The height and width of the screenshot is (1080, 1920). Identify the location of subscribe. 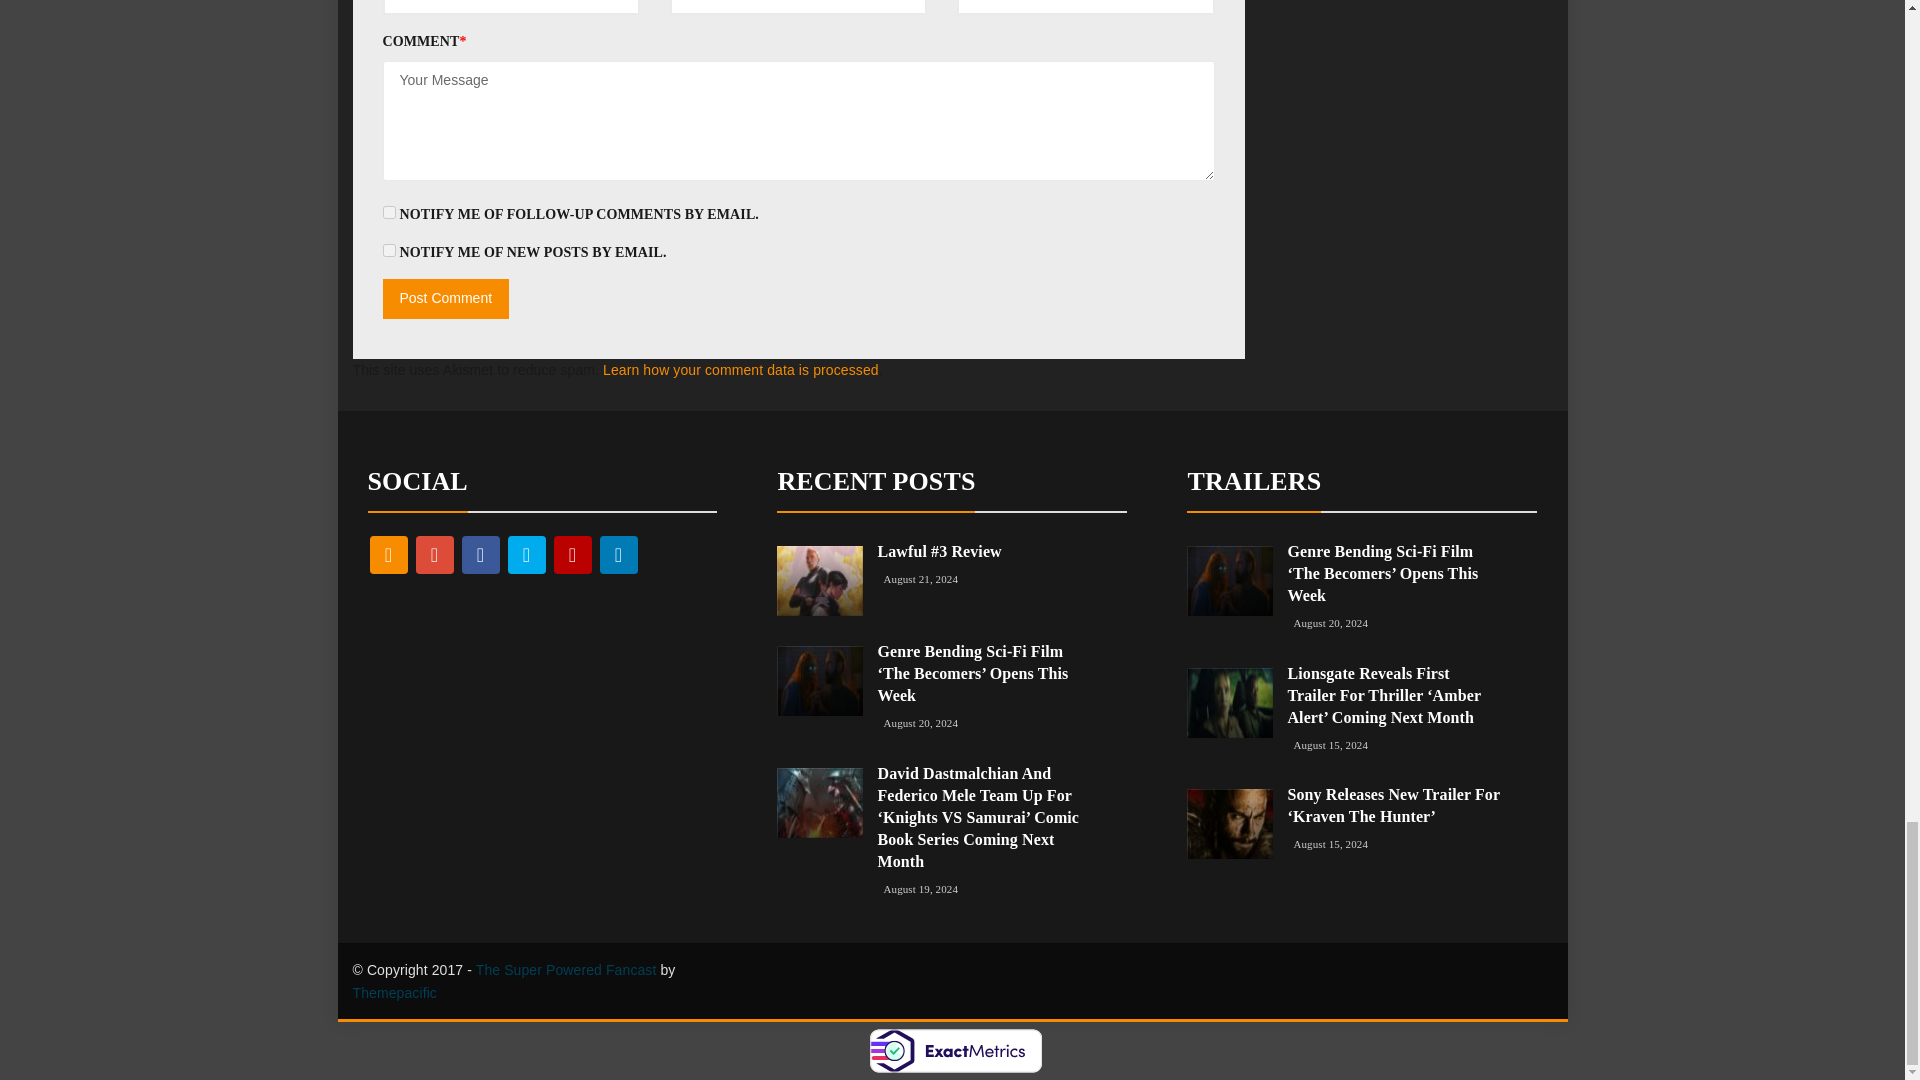
(388, 212).